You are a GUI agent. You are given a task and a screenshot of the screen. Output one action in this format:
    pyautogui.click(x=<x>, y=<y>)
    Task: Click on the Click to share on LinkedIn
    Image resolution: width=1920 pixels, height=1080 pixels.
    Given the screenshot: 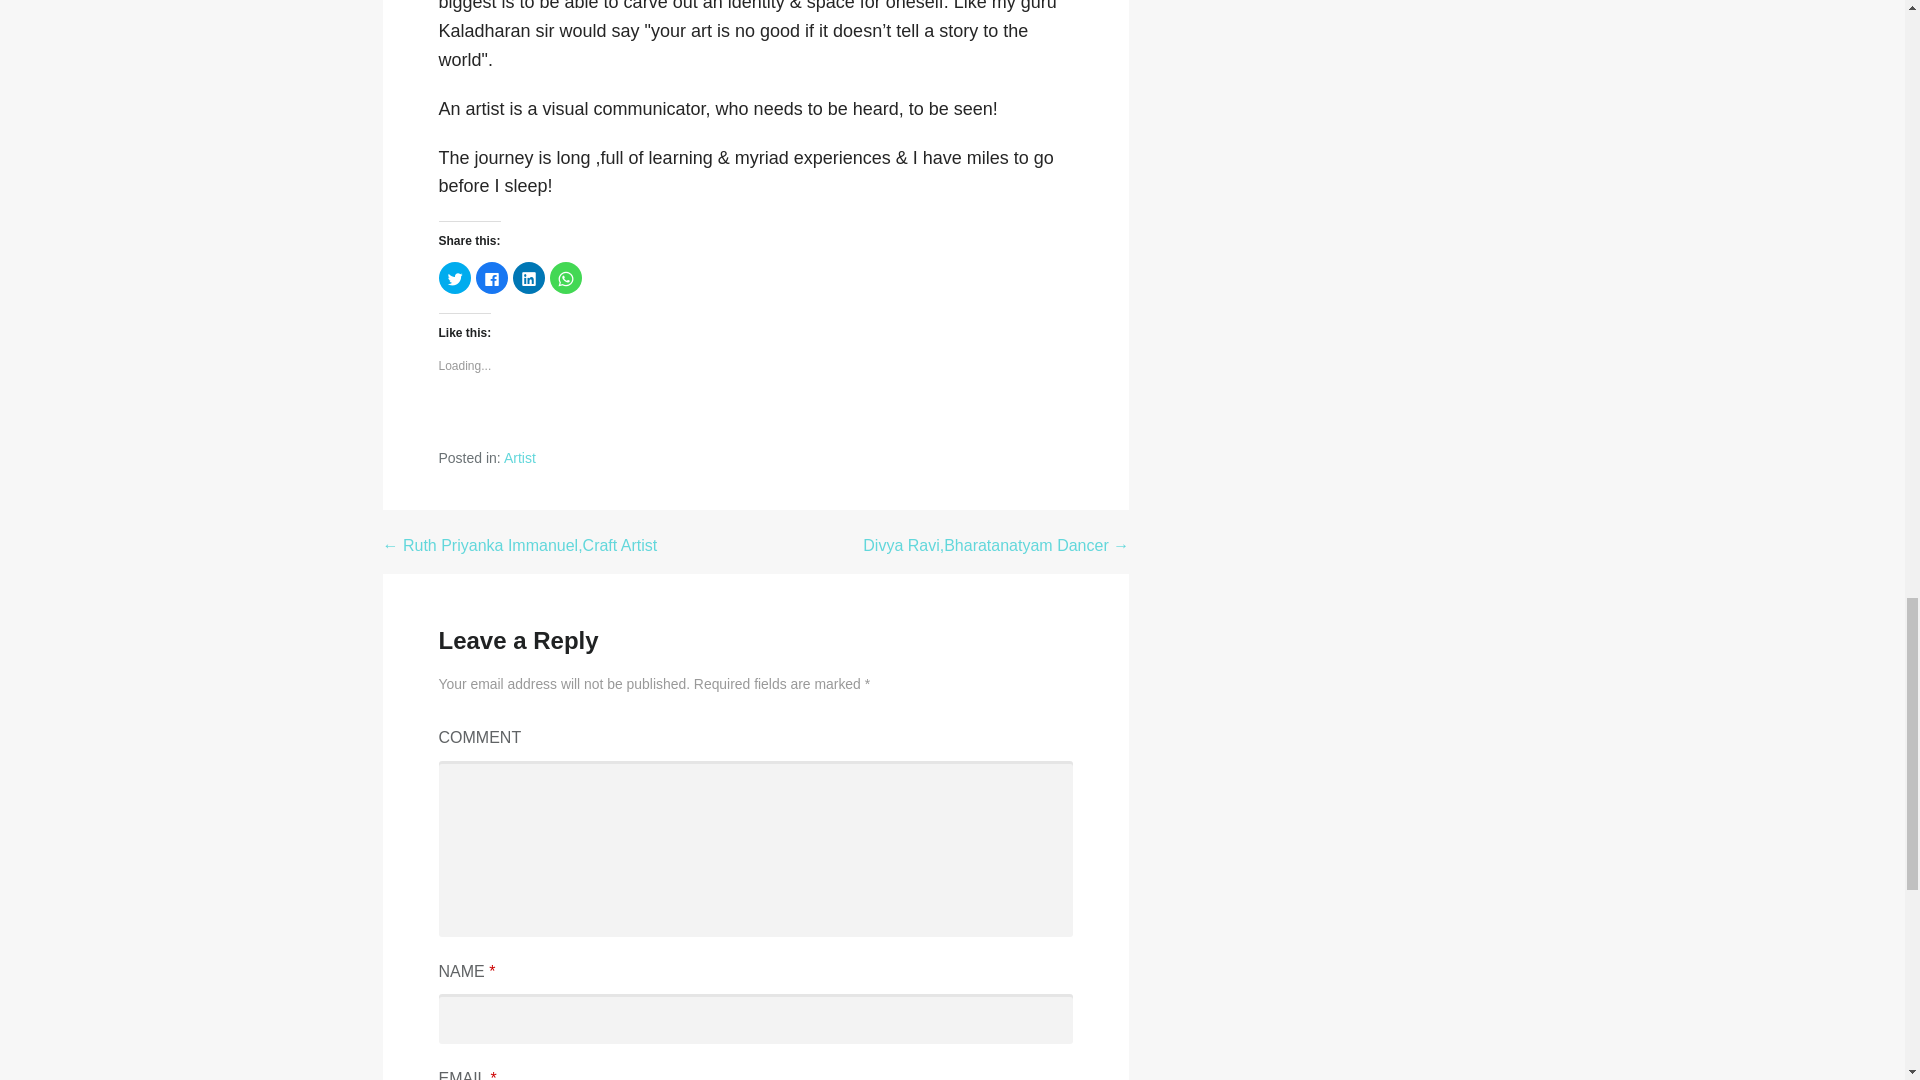 What is the action you would take?
    pyautogui.click(x=528, y=278)
    